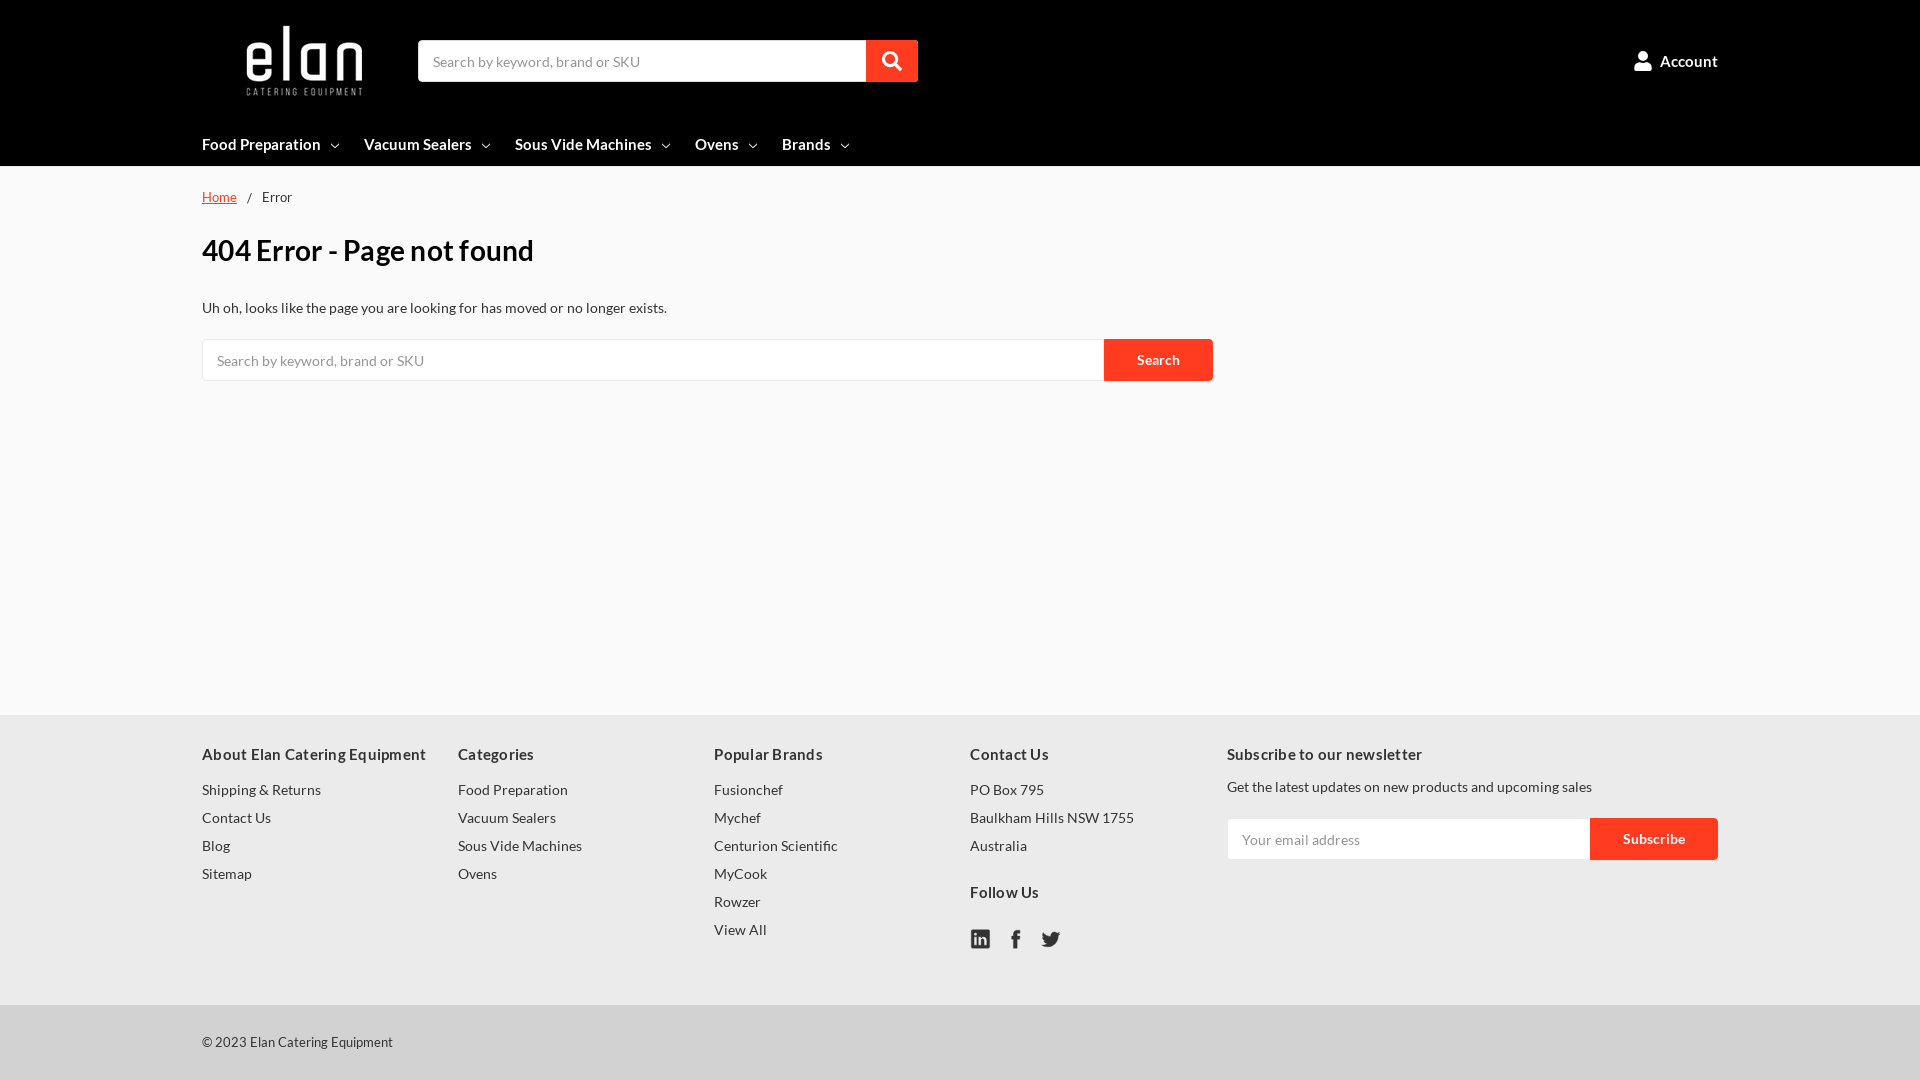 The image size is (1920, 1080). Describe the element at coordinates (1676, 61) in the screenshot. I see `Account` at that location.